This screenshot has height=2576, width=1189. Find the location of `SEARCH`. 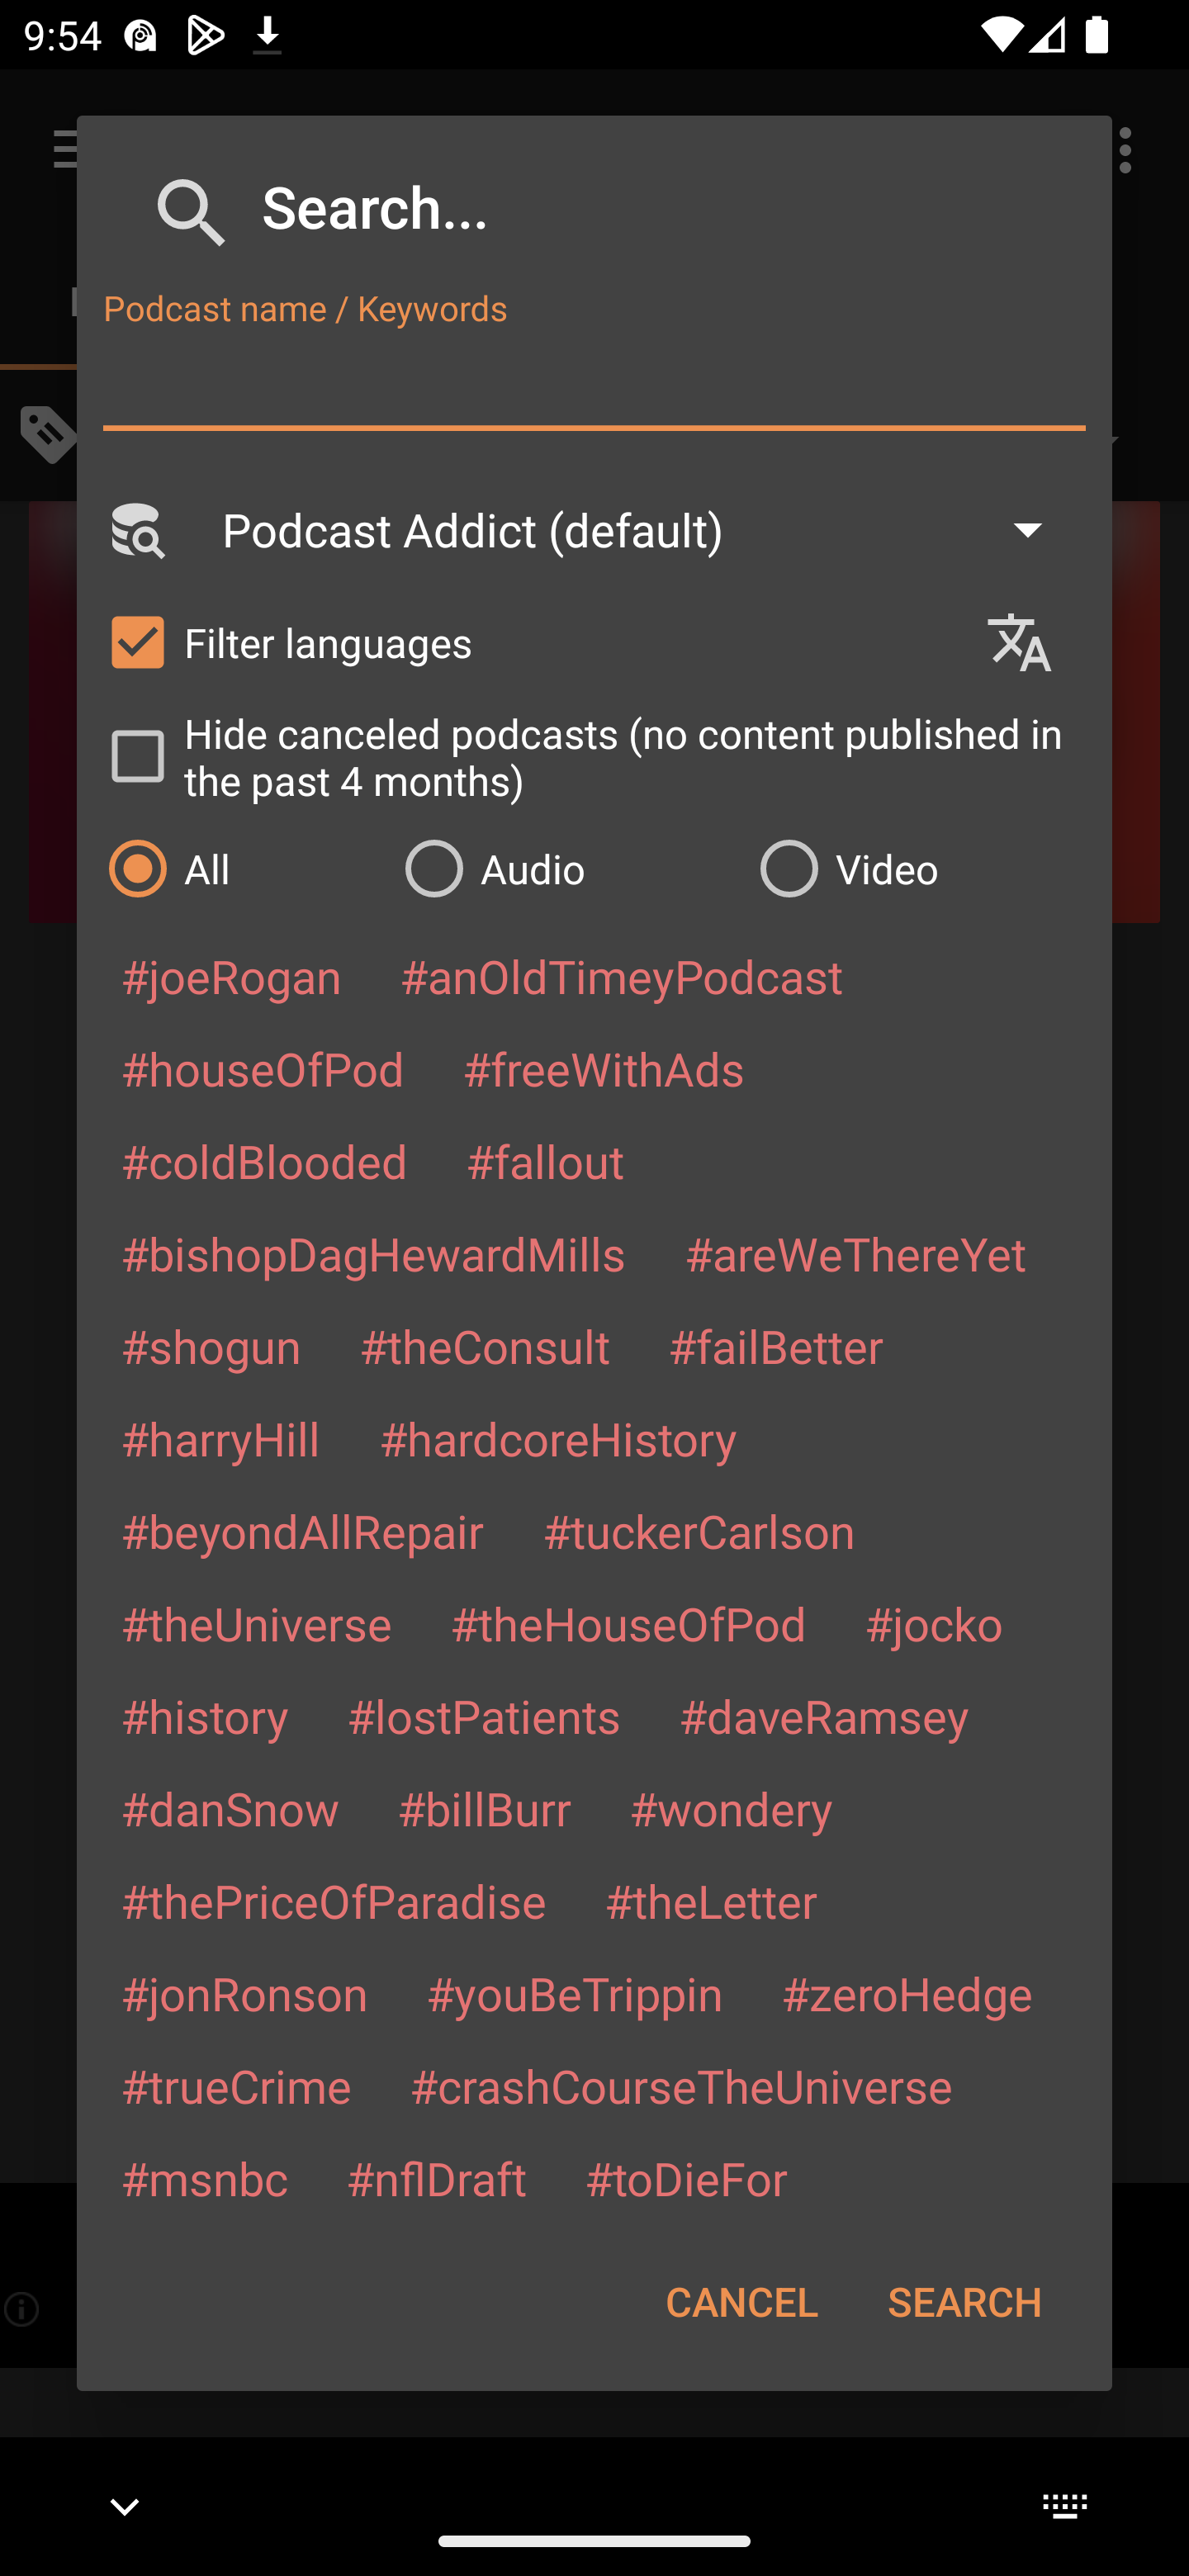

SEARCH is located at coordinates (964, 2301).